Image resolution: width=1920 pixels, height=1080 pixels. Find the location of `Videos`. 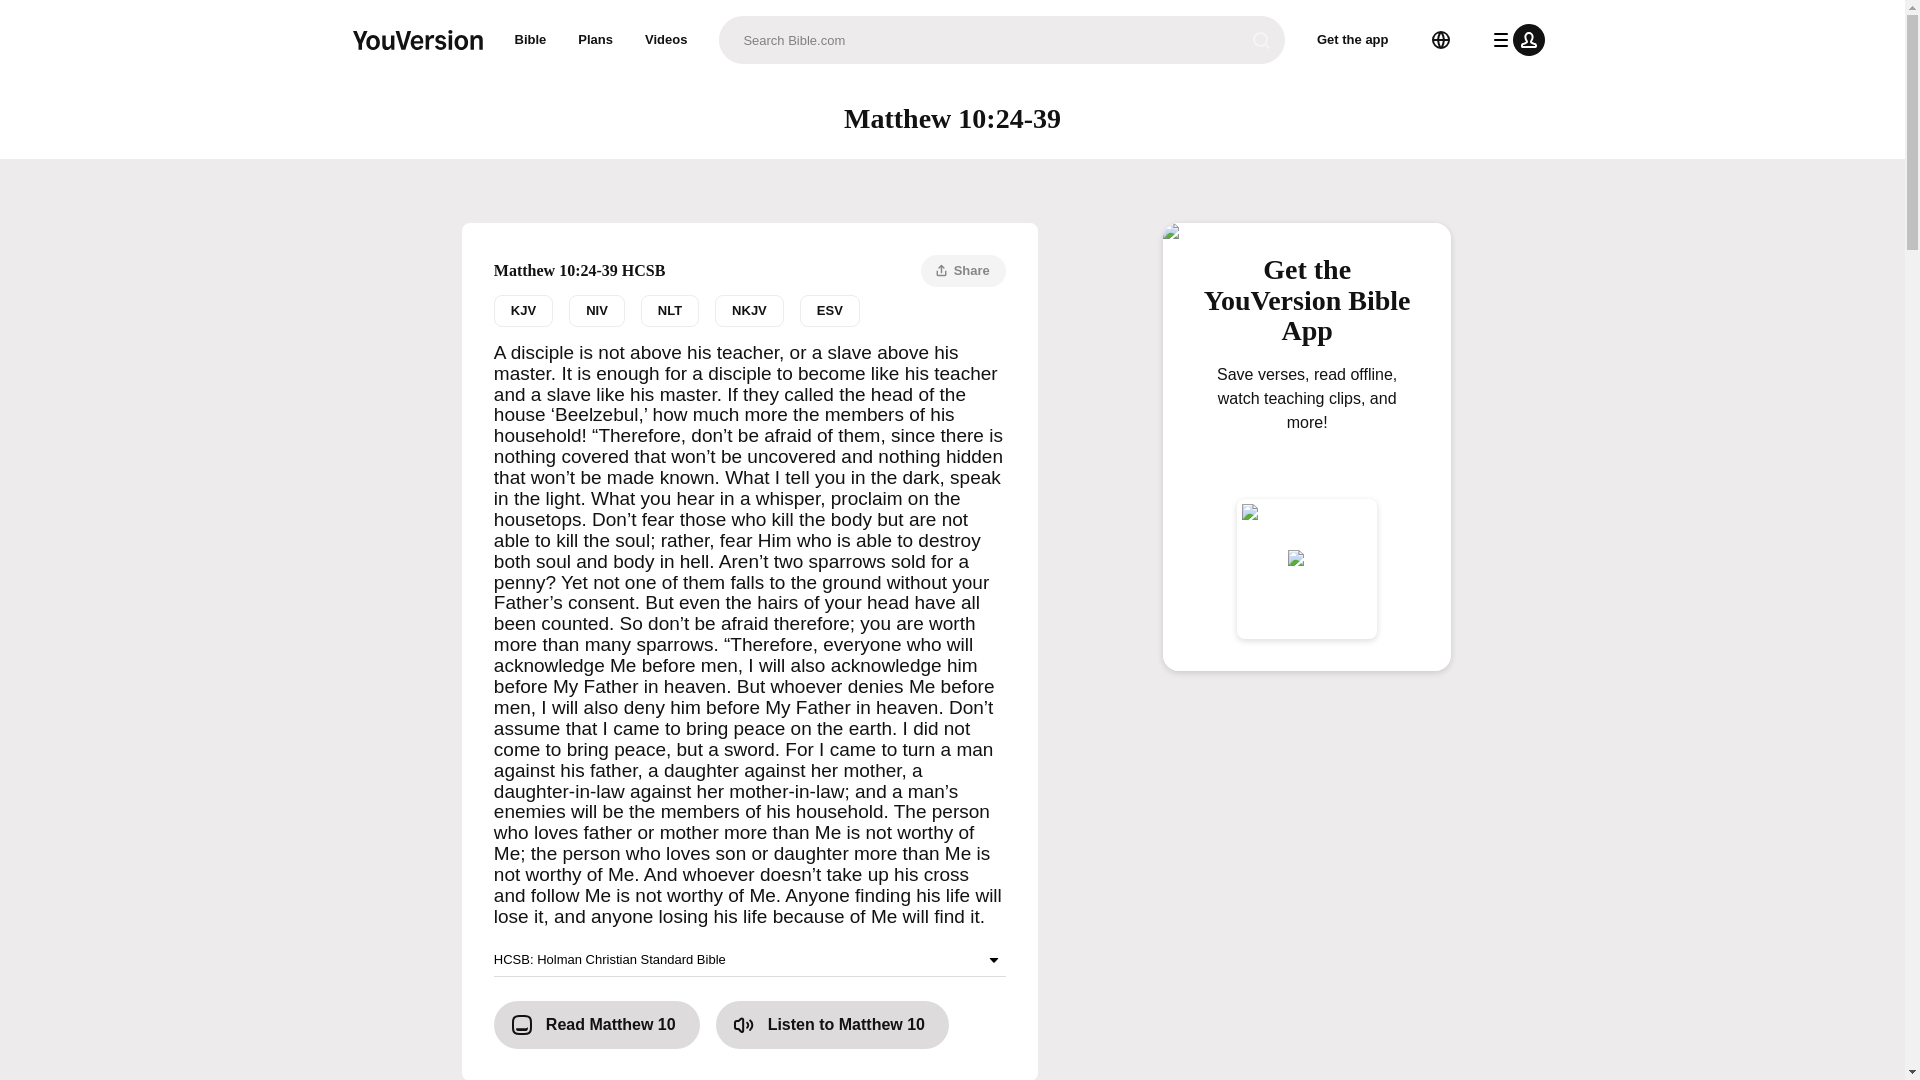

Videos is located at coordinates (596, 310).